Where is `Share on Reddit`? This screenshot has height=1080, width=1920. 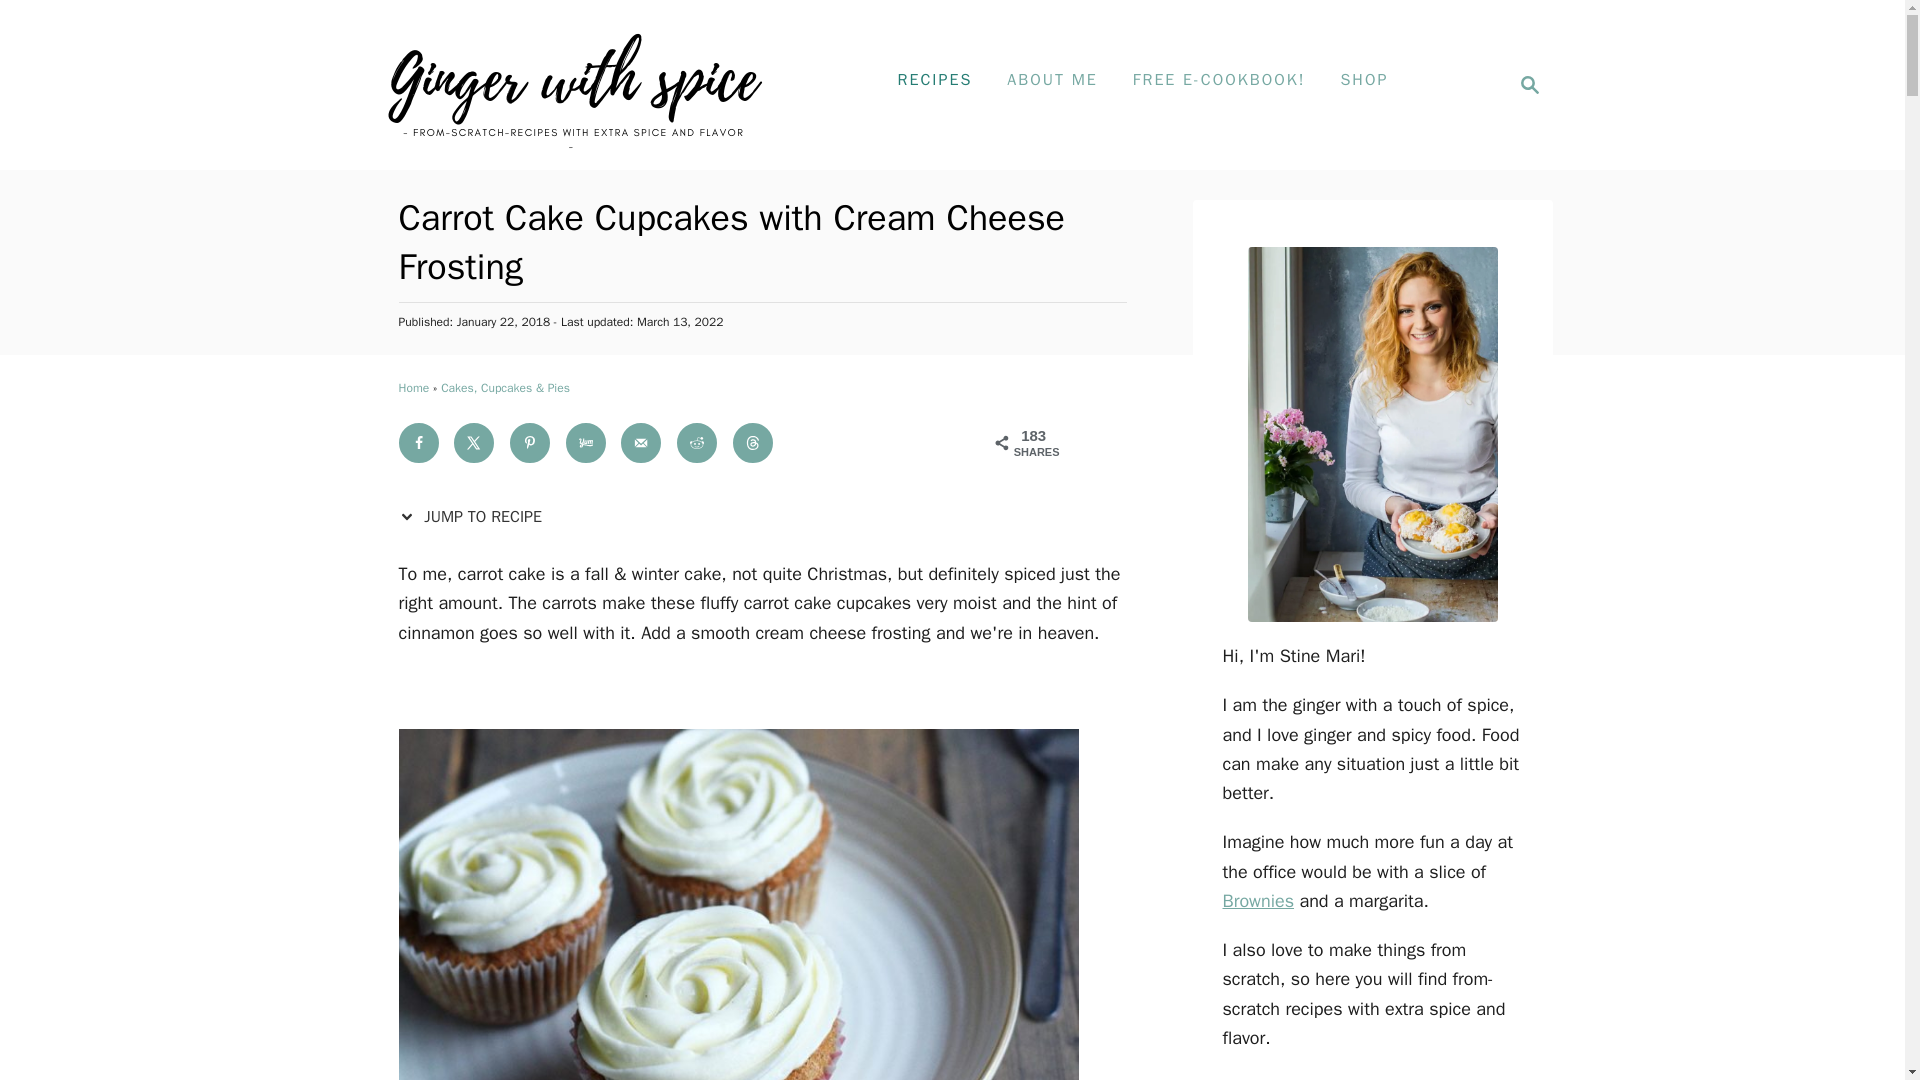 Share on Reddit is located at coordinates (699, 442).